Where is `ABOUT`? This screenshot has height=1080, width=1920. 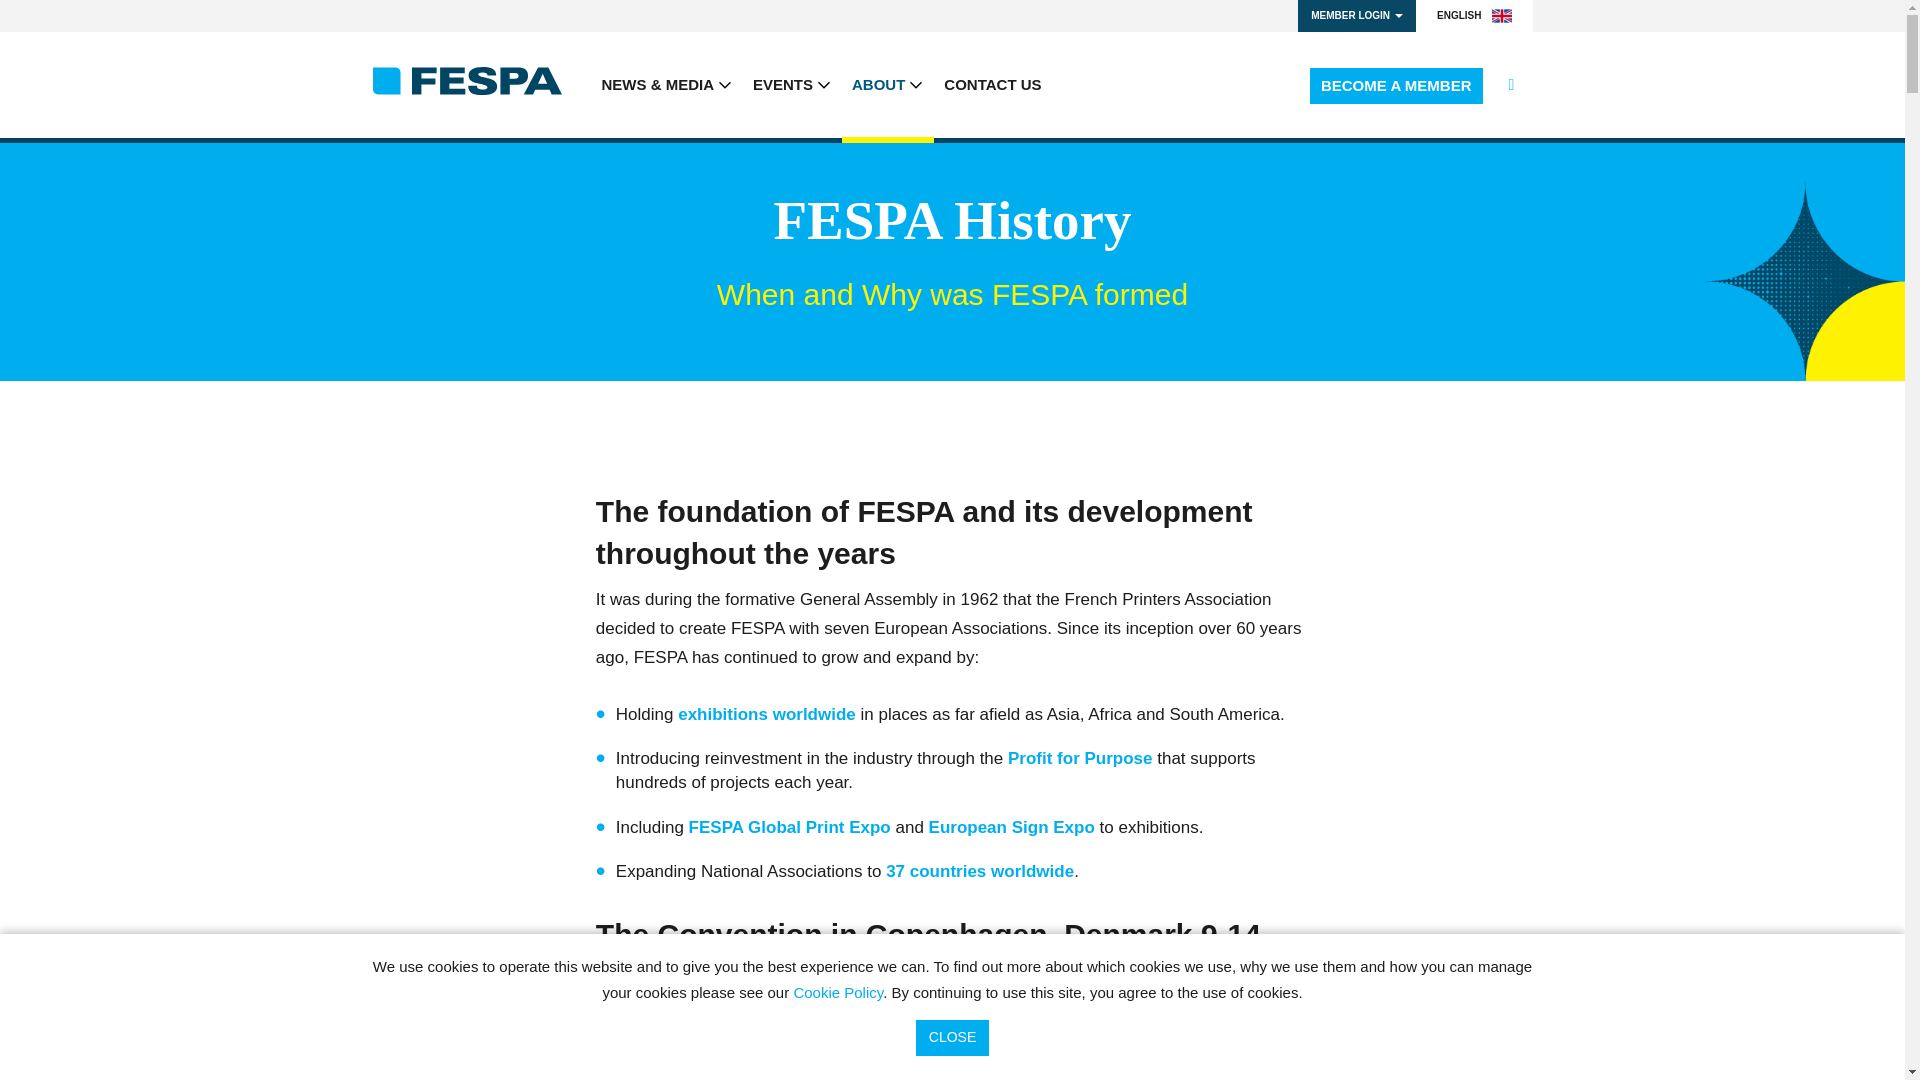
ABOUT is located at coordinates (888, 84).